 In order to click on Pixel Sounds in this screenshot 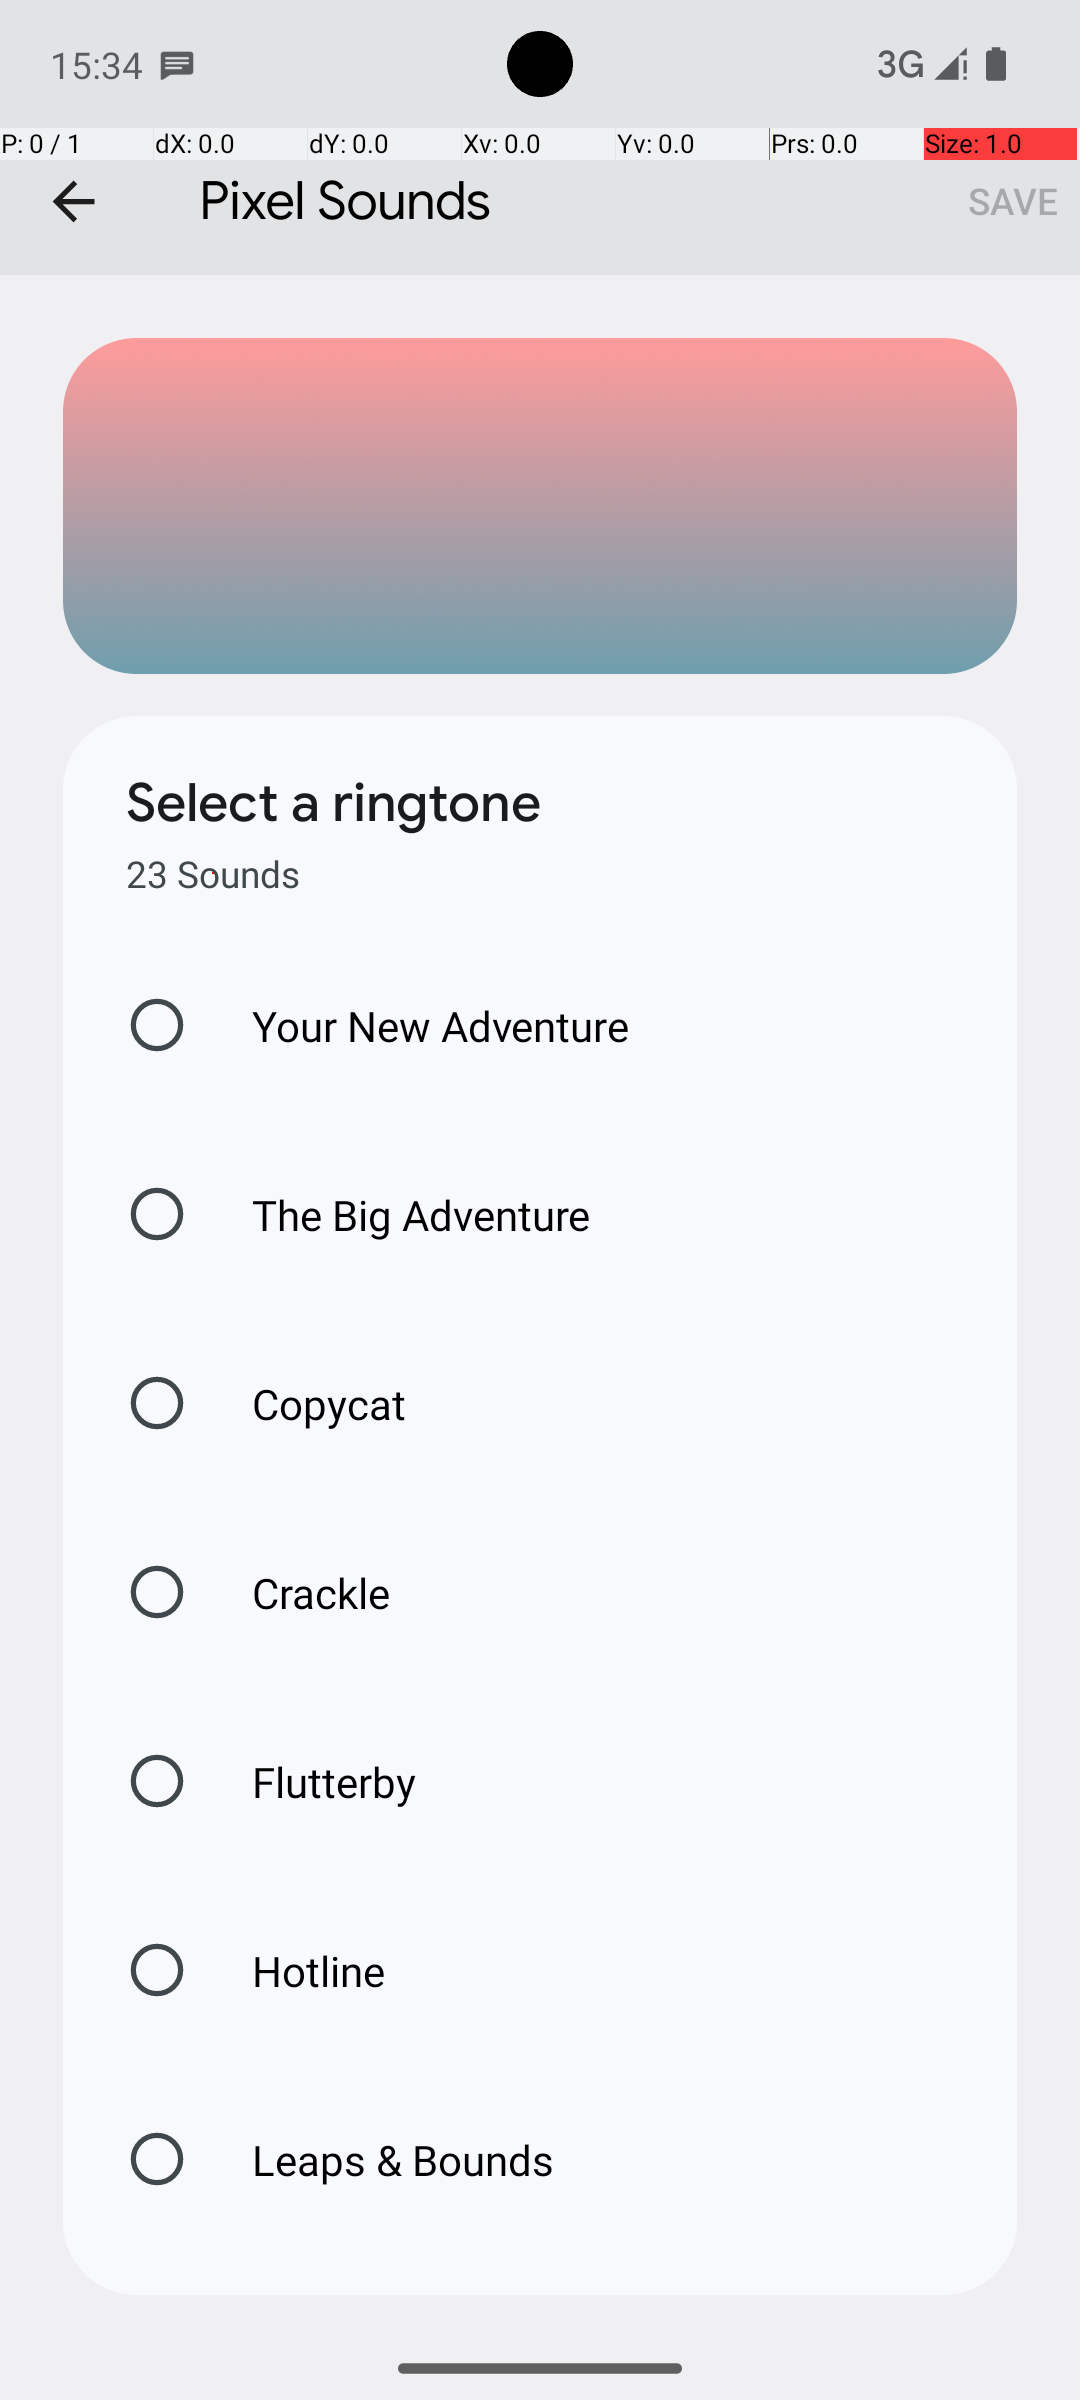, I will do `click(540, 138)`.